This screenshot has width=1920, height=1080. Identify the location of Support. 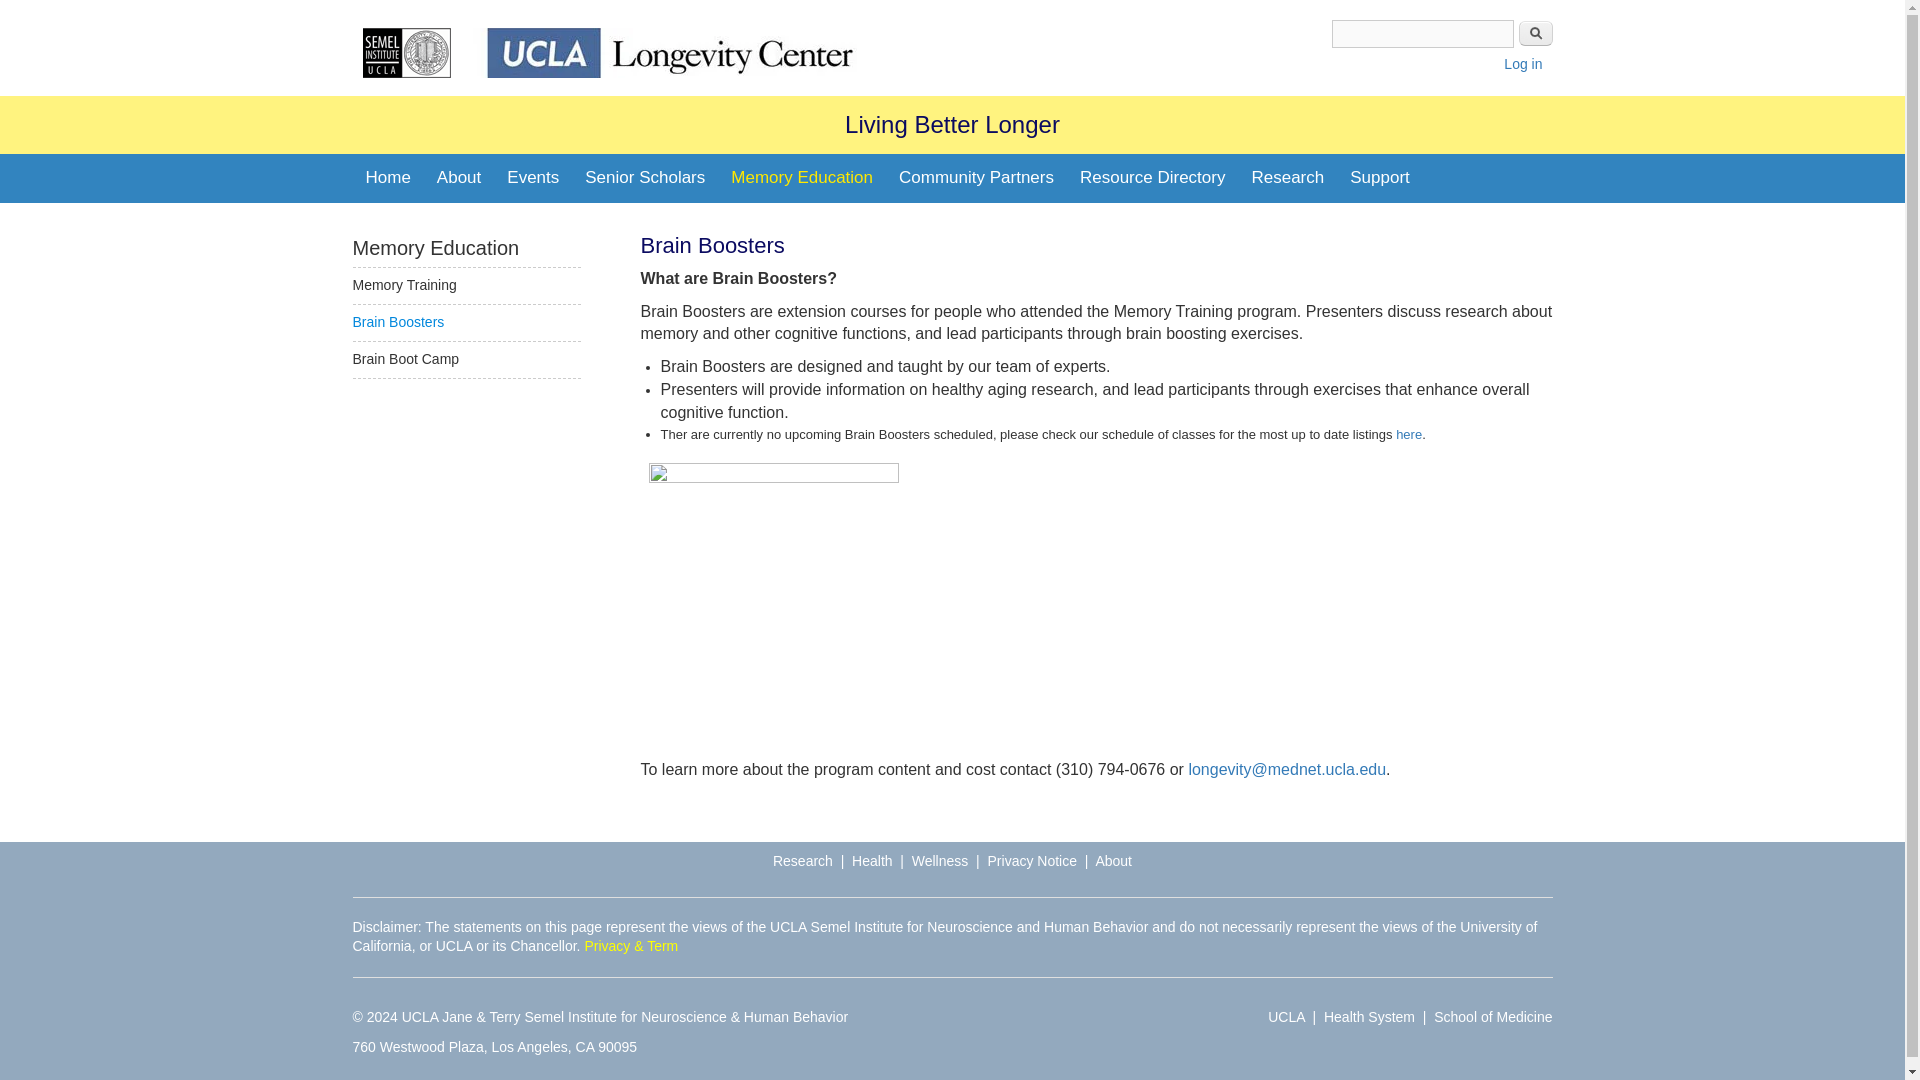
(1379, 178).